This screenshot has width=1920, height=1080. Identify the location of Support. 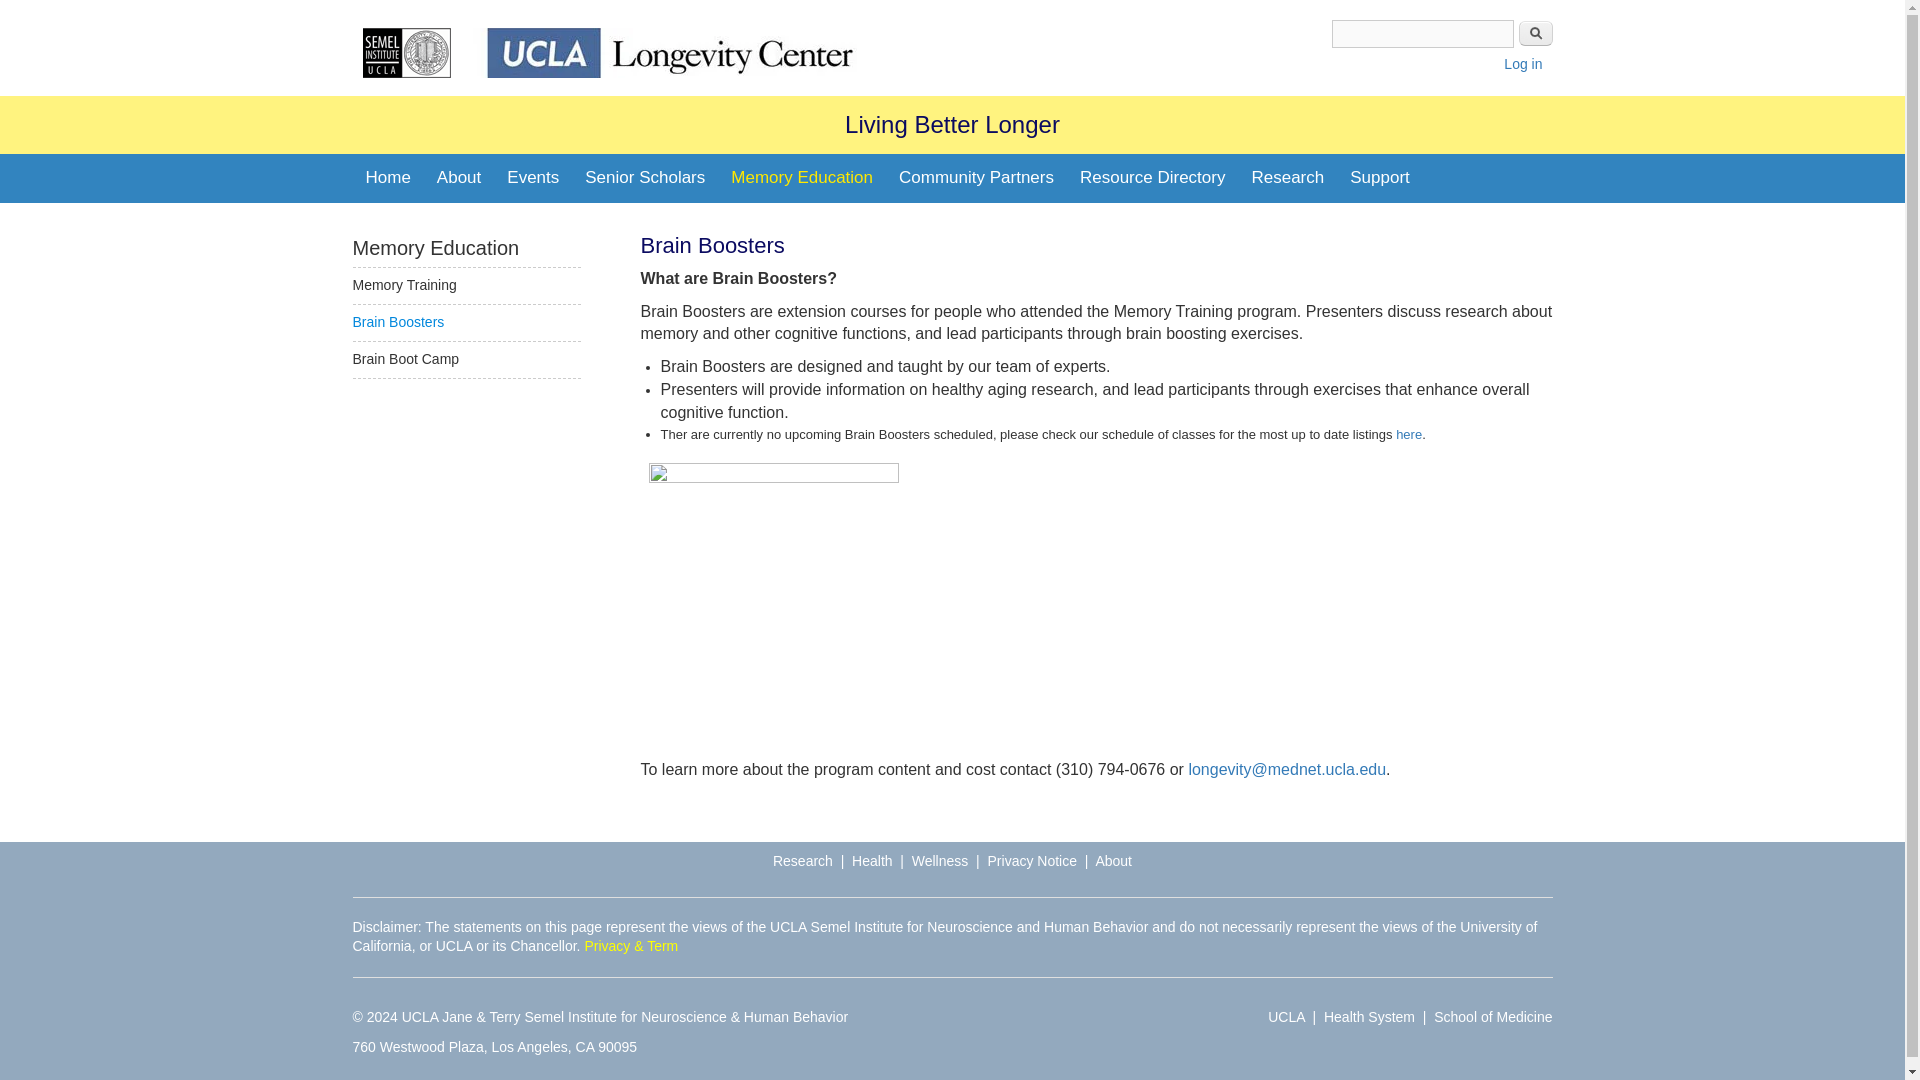
(1379, 178).